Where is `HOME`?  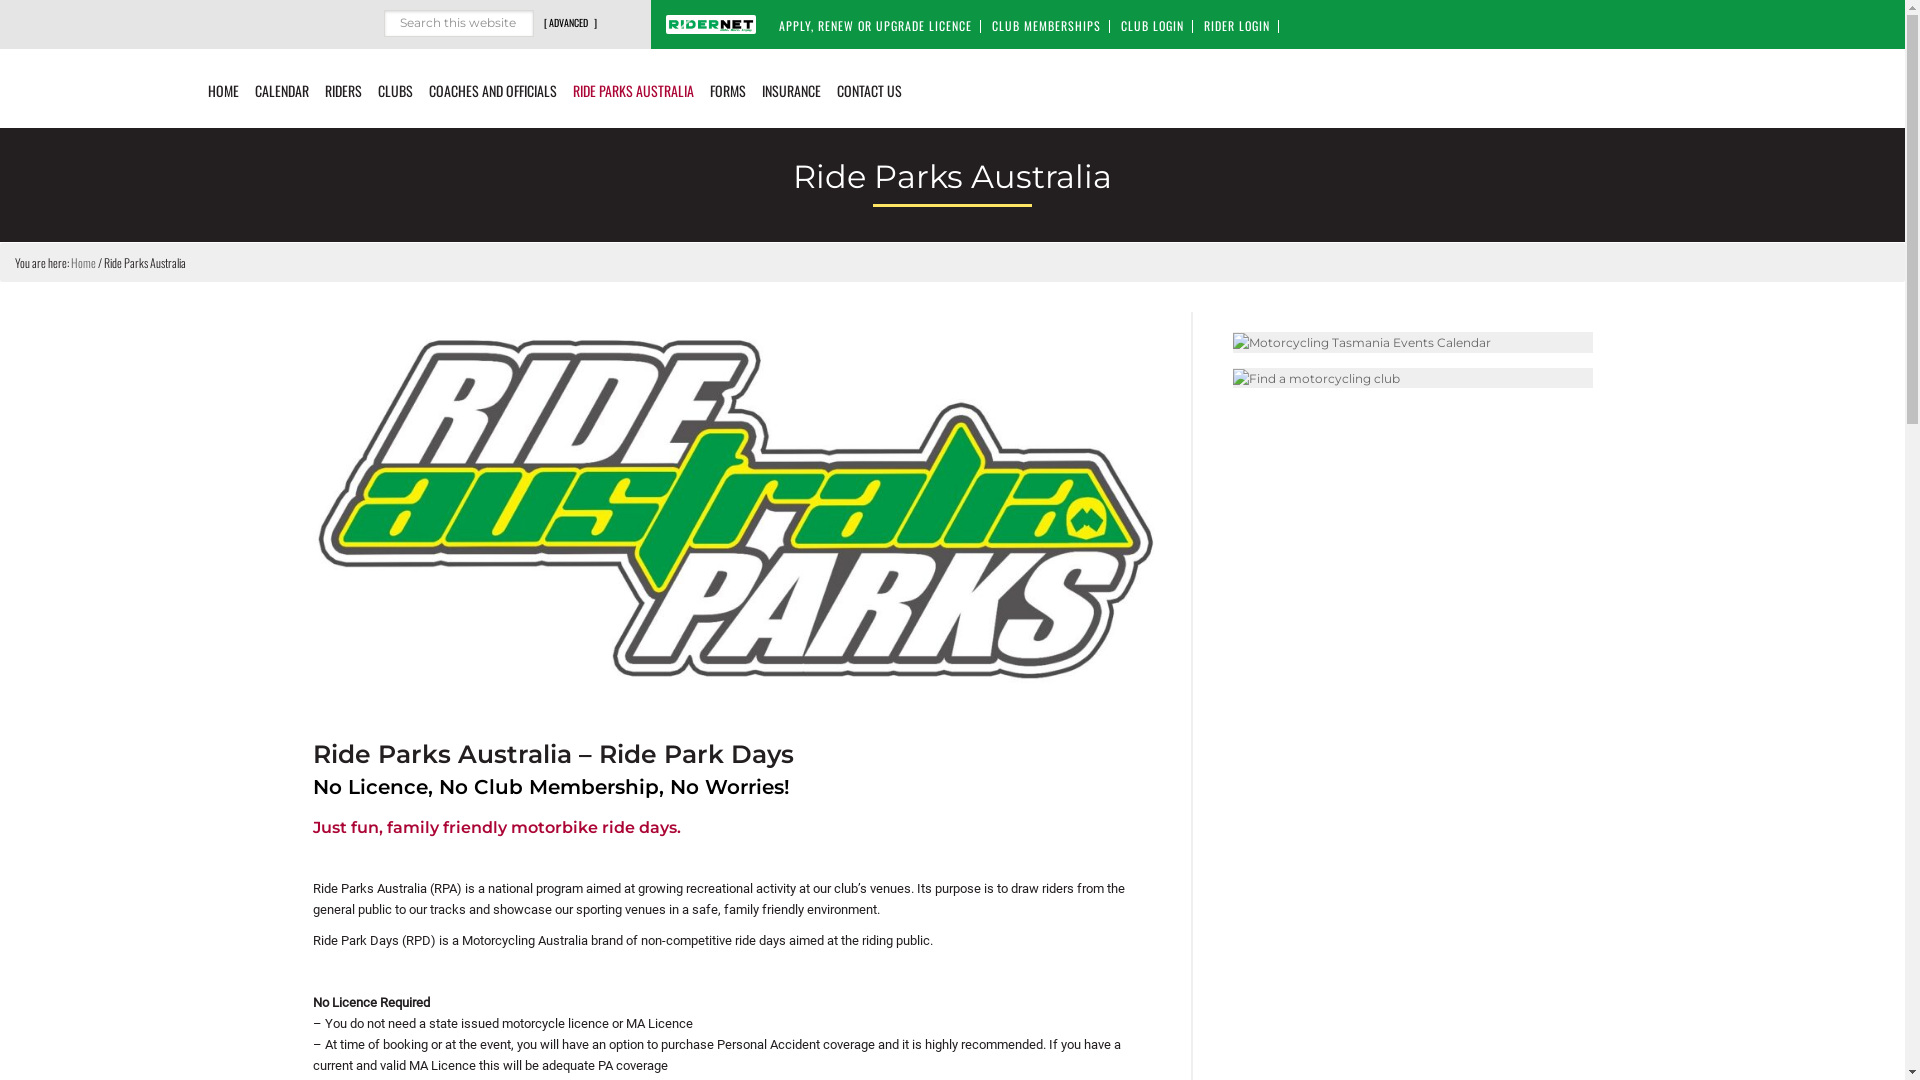 HOME is located at coordinates (223, 88).